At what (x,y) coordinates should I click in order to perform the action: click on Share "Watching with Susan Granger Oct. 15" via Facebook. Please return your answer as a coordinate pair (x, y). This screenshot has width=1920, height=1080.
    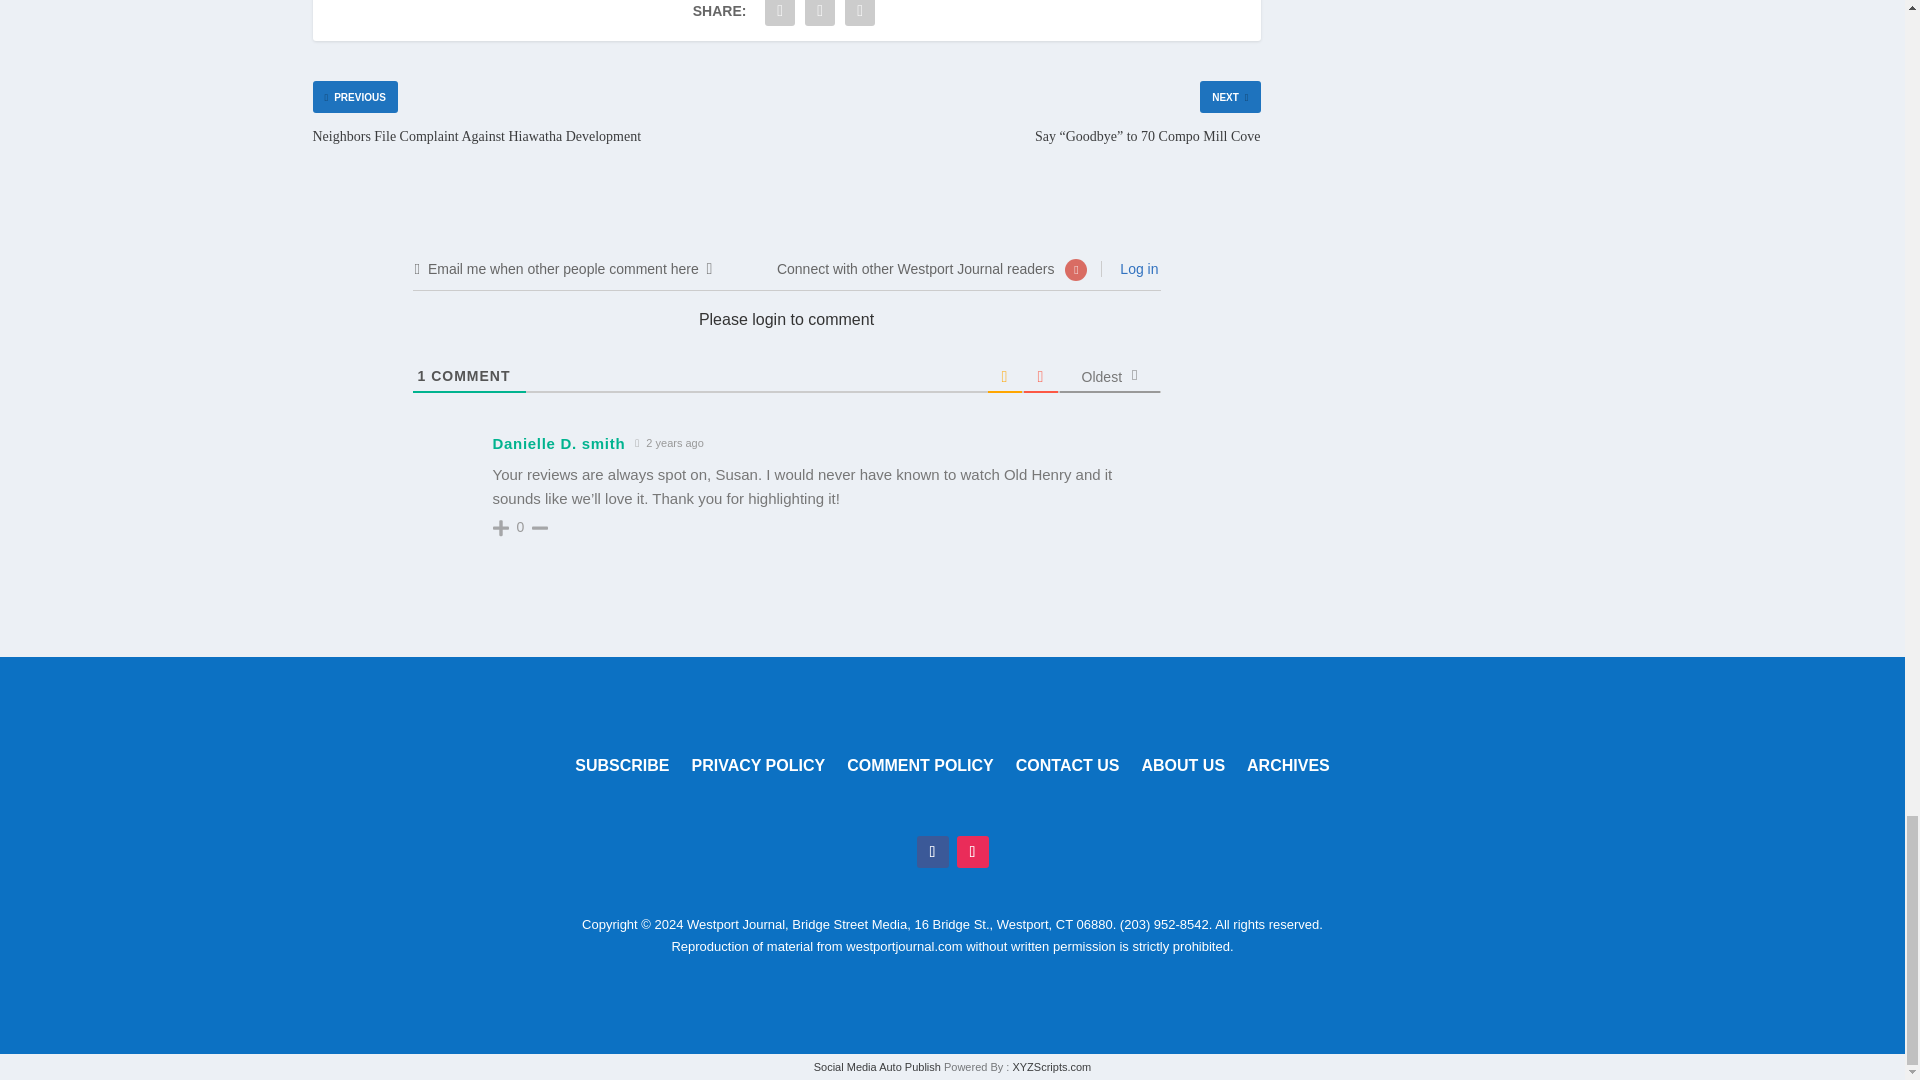
    Looking at the image, I should click on (780, 16).